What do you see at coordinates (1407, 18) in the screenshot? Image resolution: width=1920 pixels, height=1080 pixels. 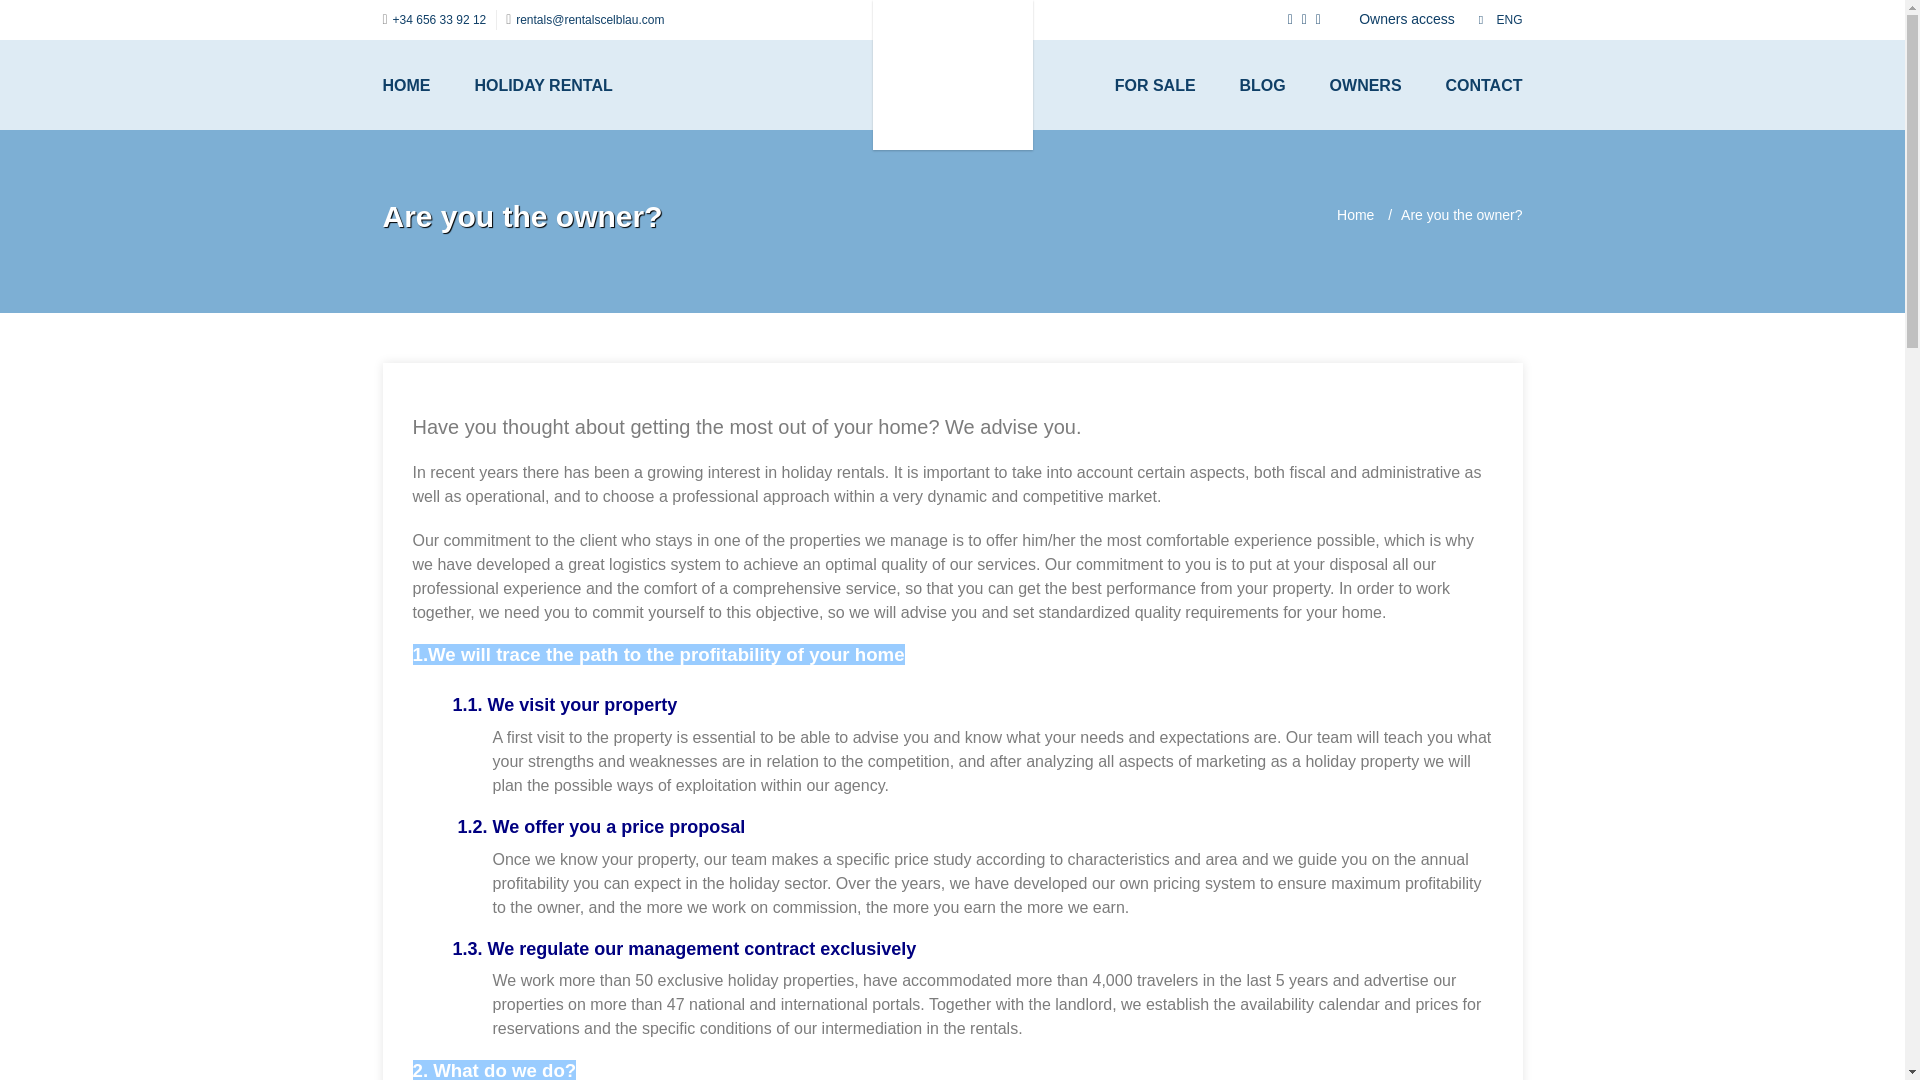 I see `Owners access` at bounding box center [1407, 18].